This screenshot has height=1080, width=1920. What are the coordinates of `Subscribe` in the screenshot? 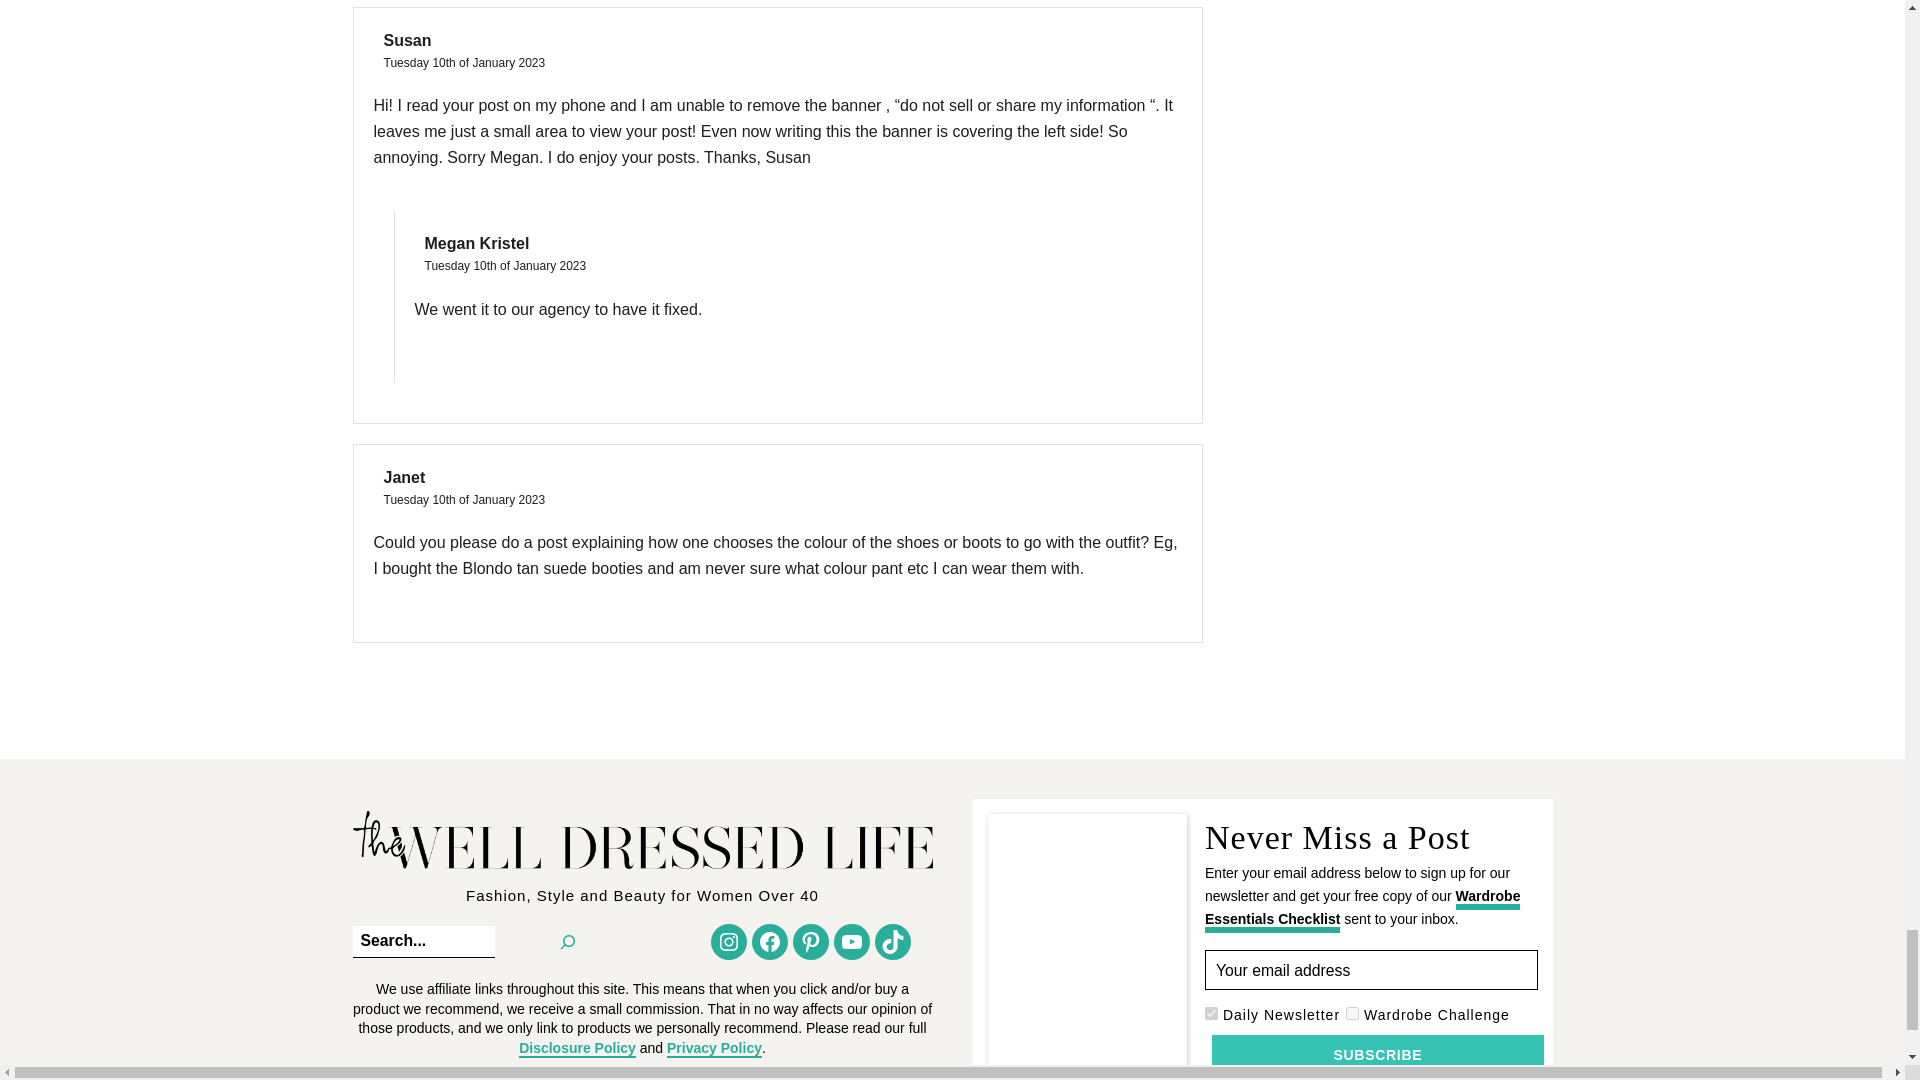 It's located at (1377, 1054).